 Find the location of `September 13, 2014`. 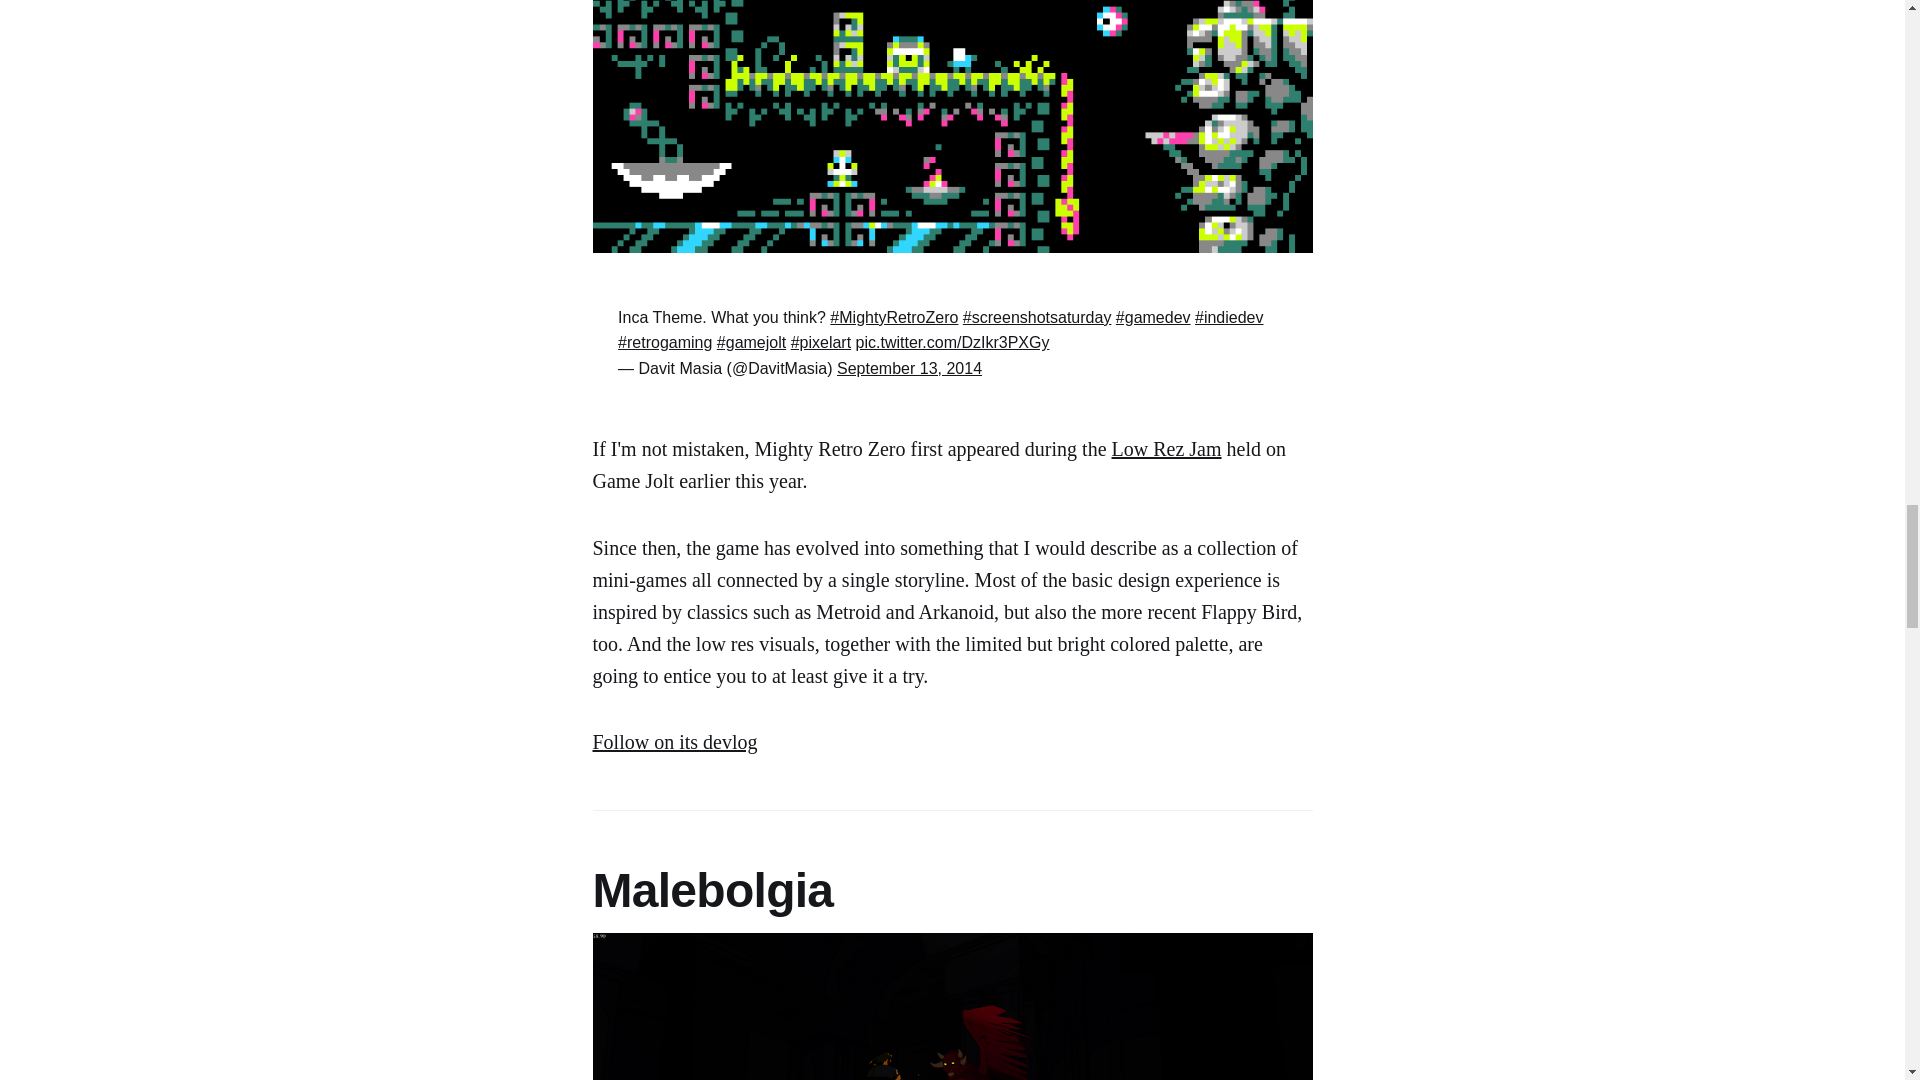

September 13, 2014 is located at coordinates (909, 368).